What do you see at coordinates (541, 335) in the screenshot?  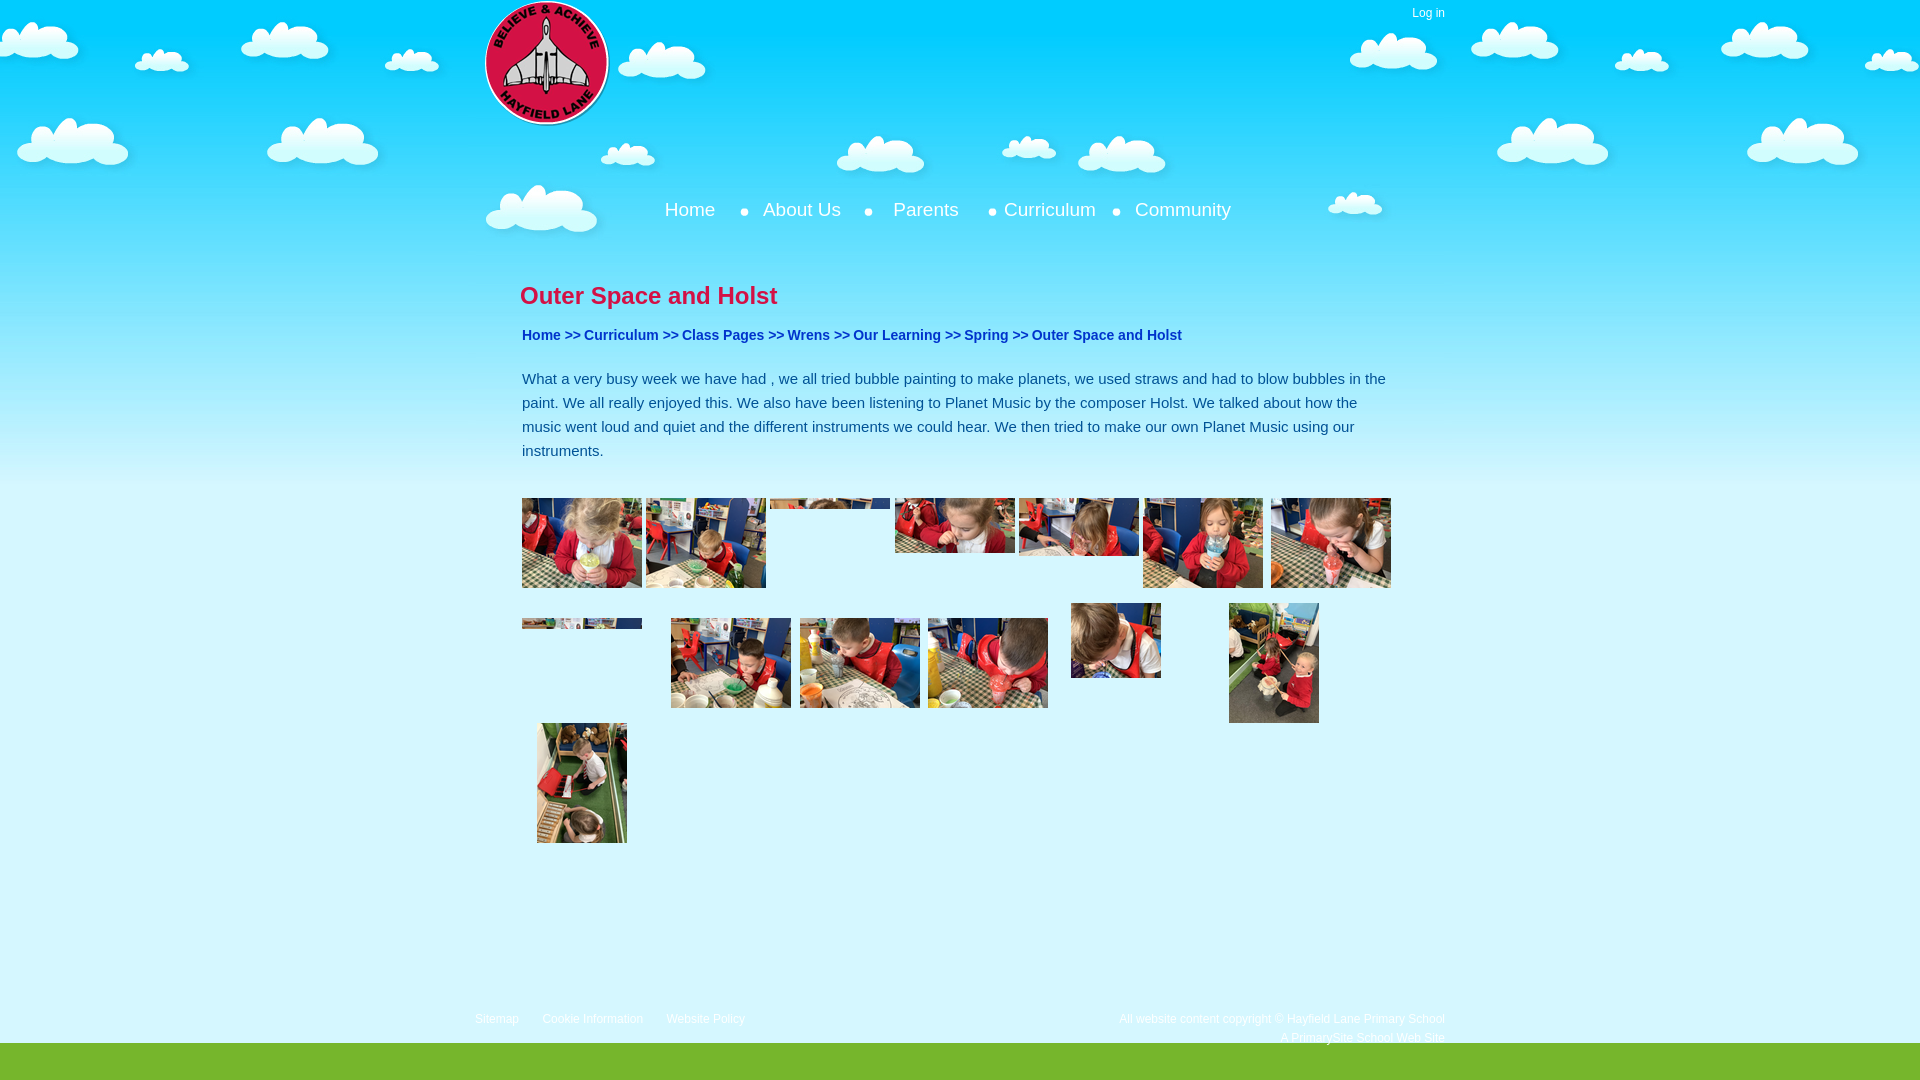 I see `Home` at bounding box center [541, 335].